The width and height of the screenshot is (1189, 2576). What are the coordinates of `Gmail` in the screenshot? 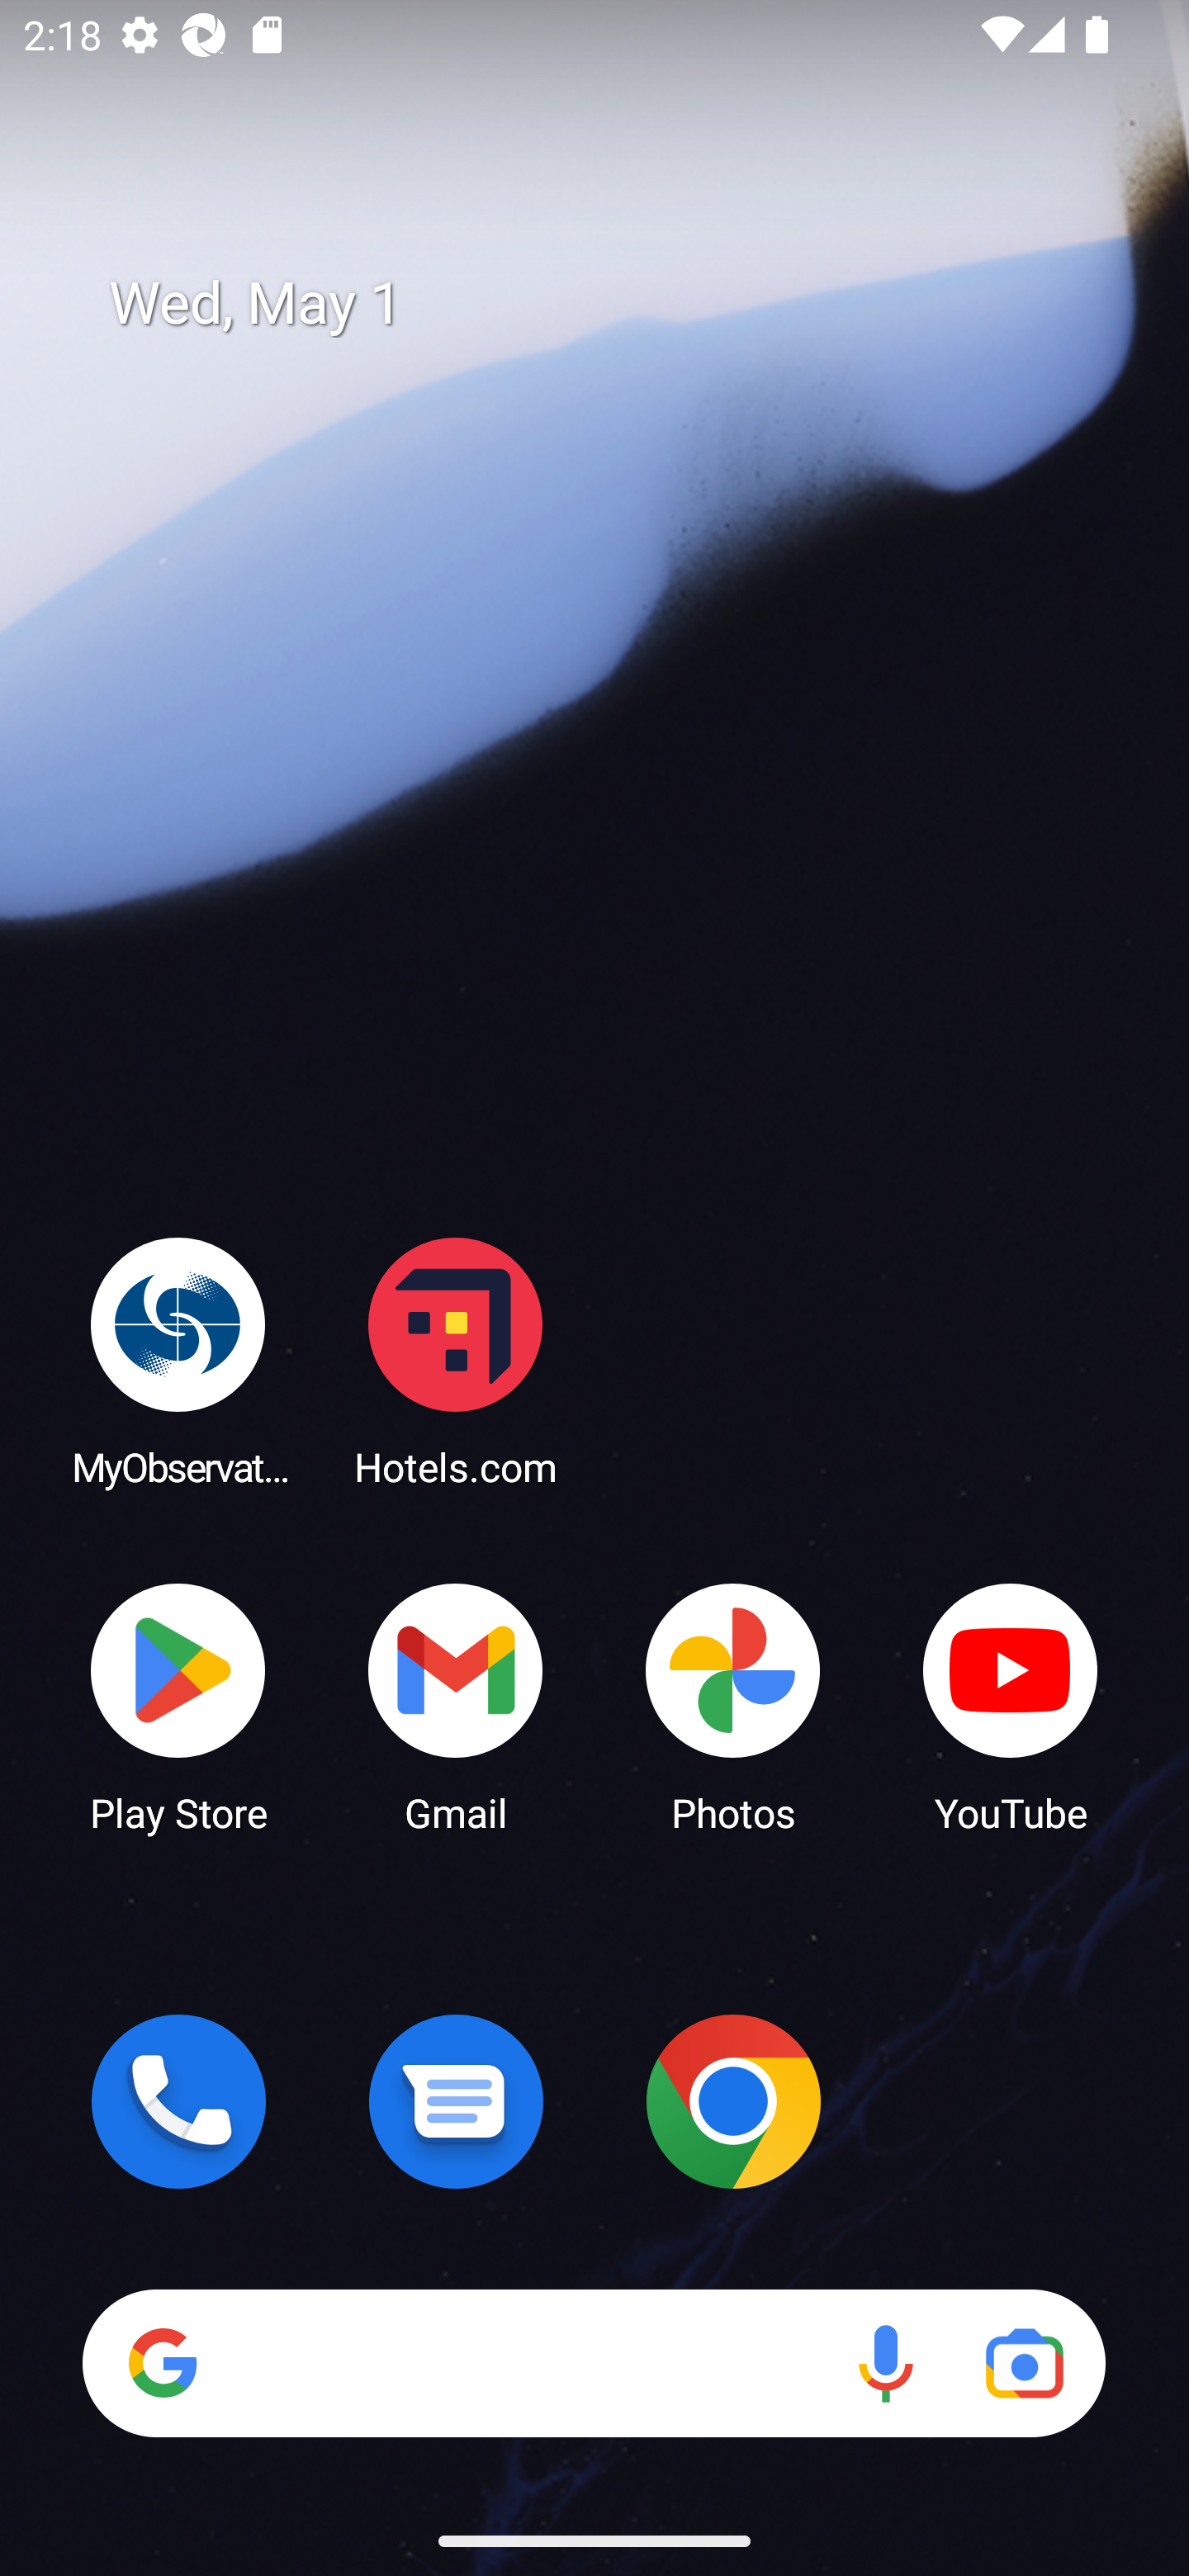 It's located at (456, 1706).